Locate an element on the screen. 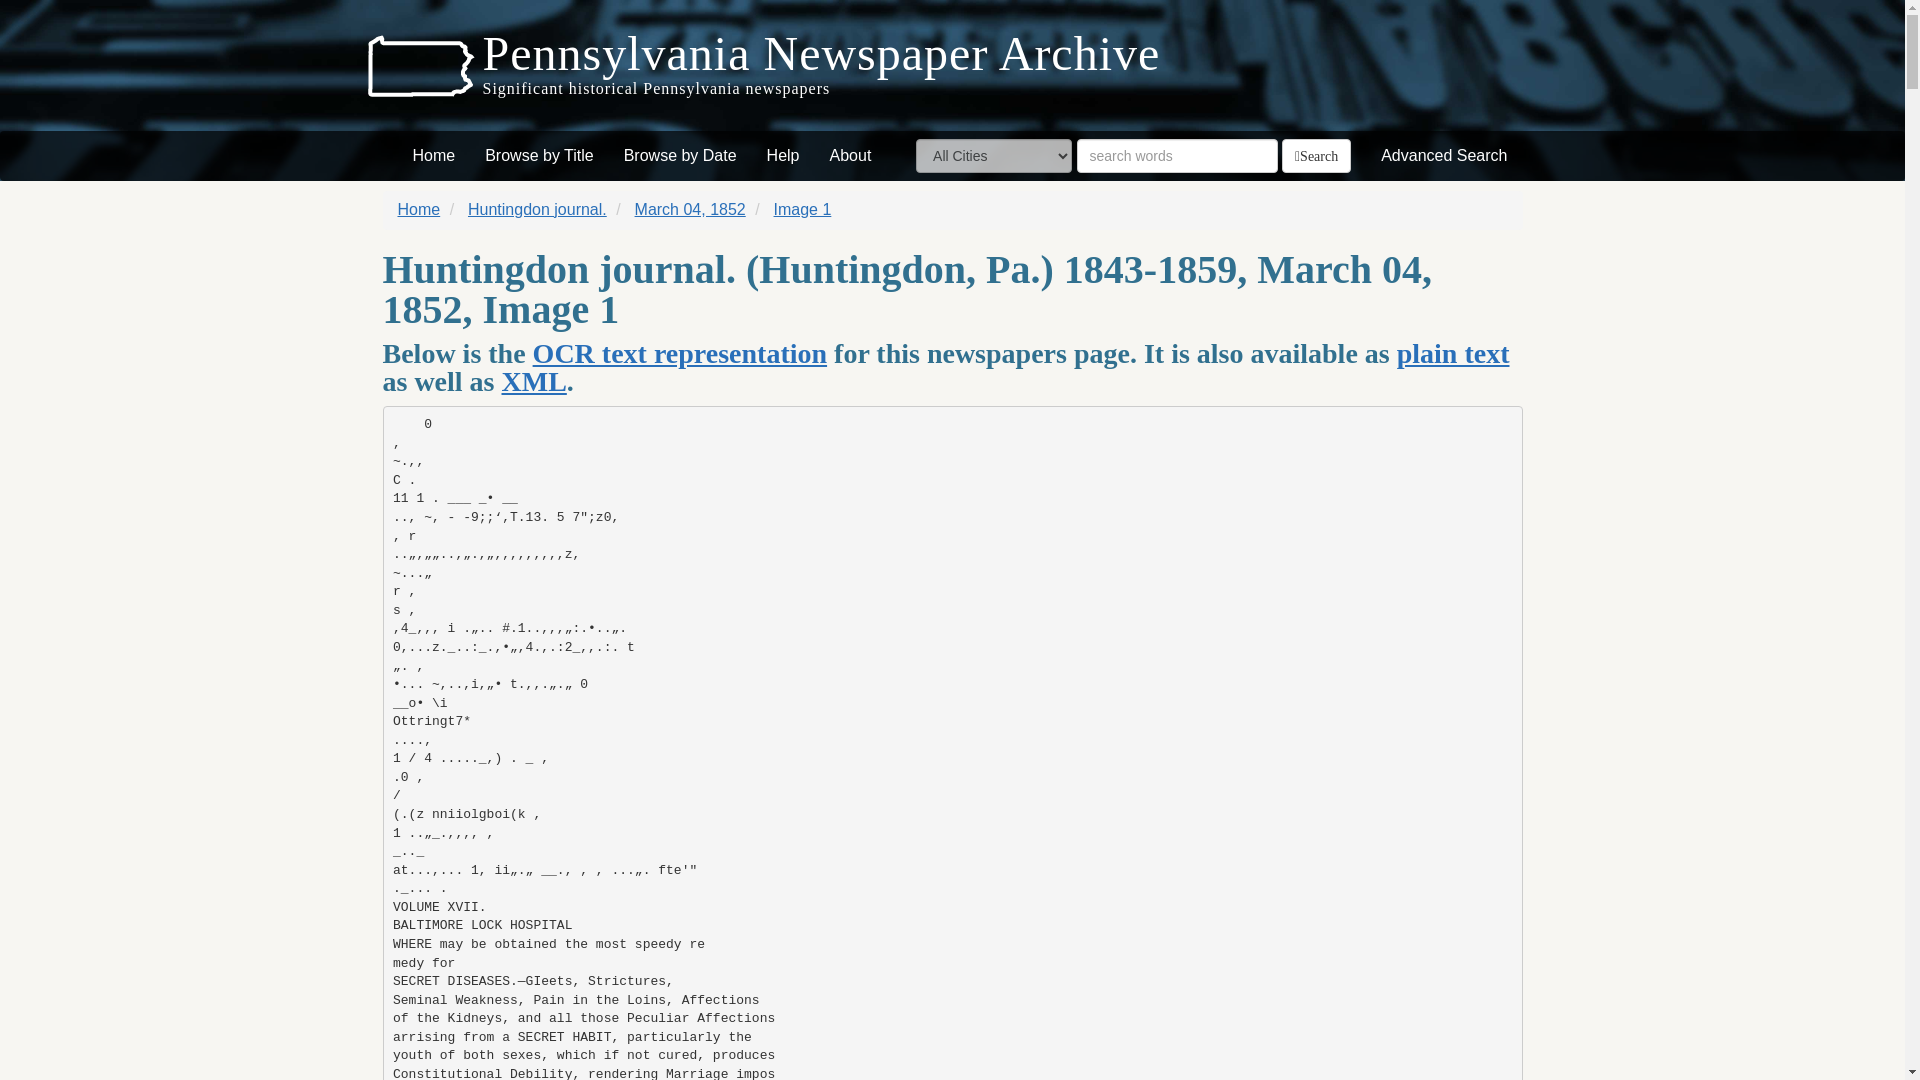 The image size is (1920, 1080). Home is located at coordinates (434, 156).